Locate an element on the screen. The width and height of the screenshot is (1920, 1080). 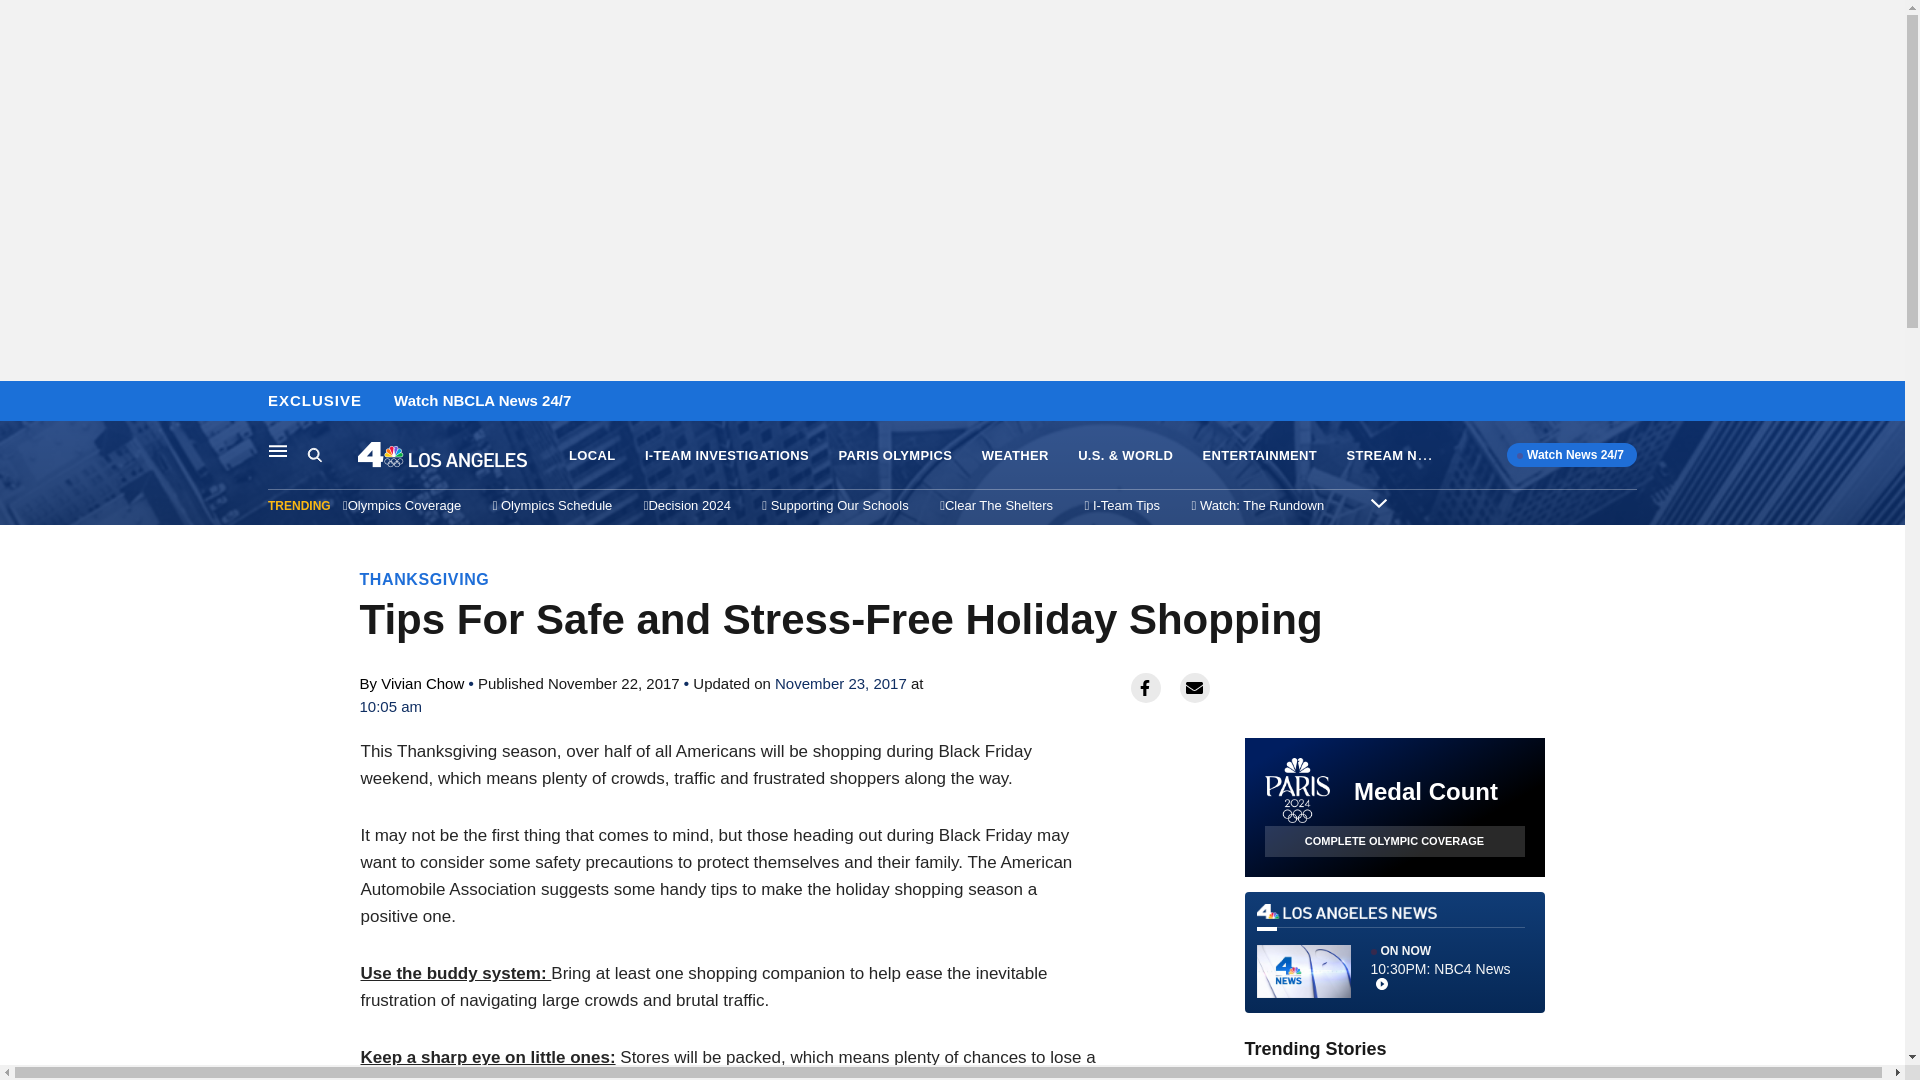
LOCAL is located at coordinates (591, 456).